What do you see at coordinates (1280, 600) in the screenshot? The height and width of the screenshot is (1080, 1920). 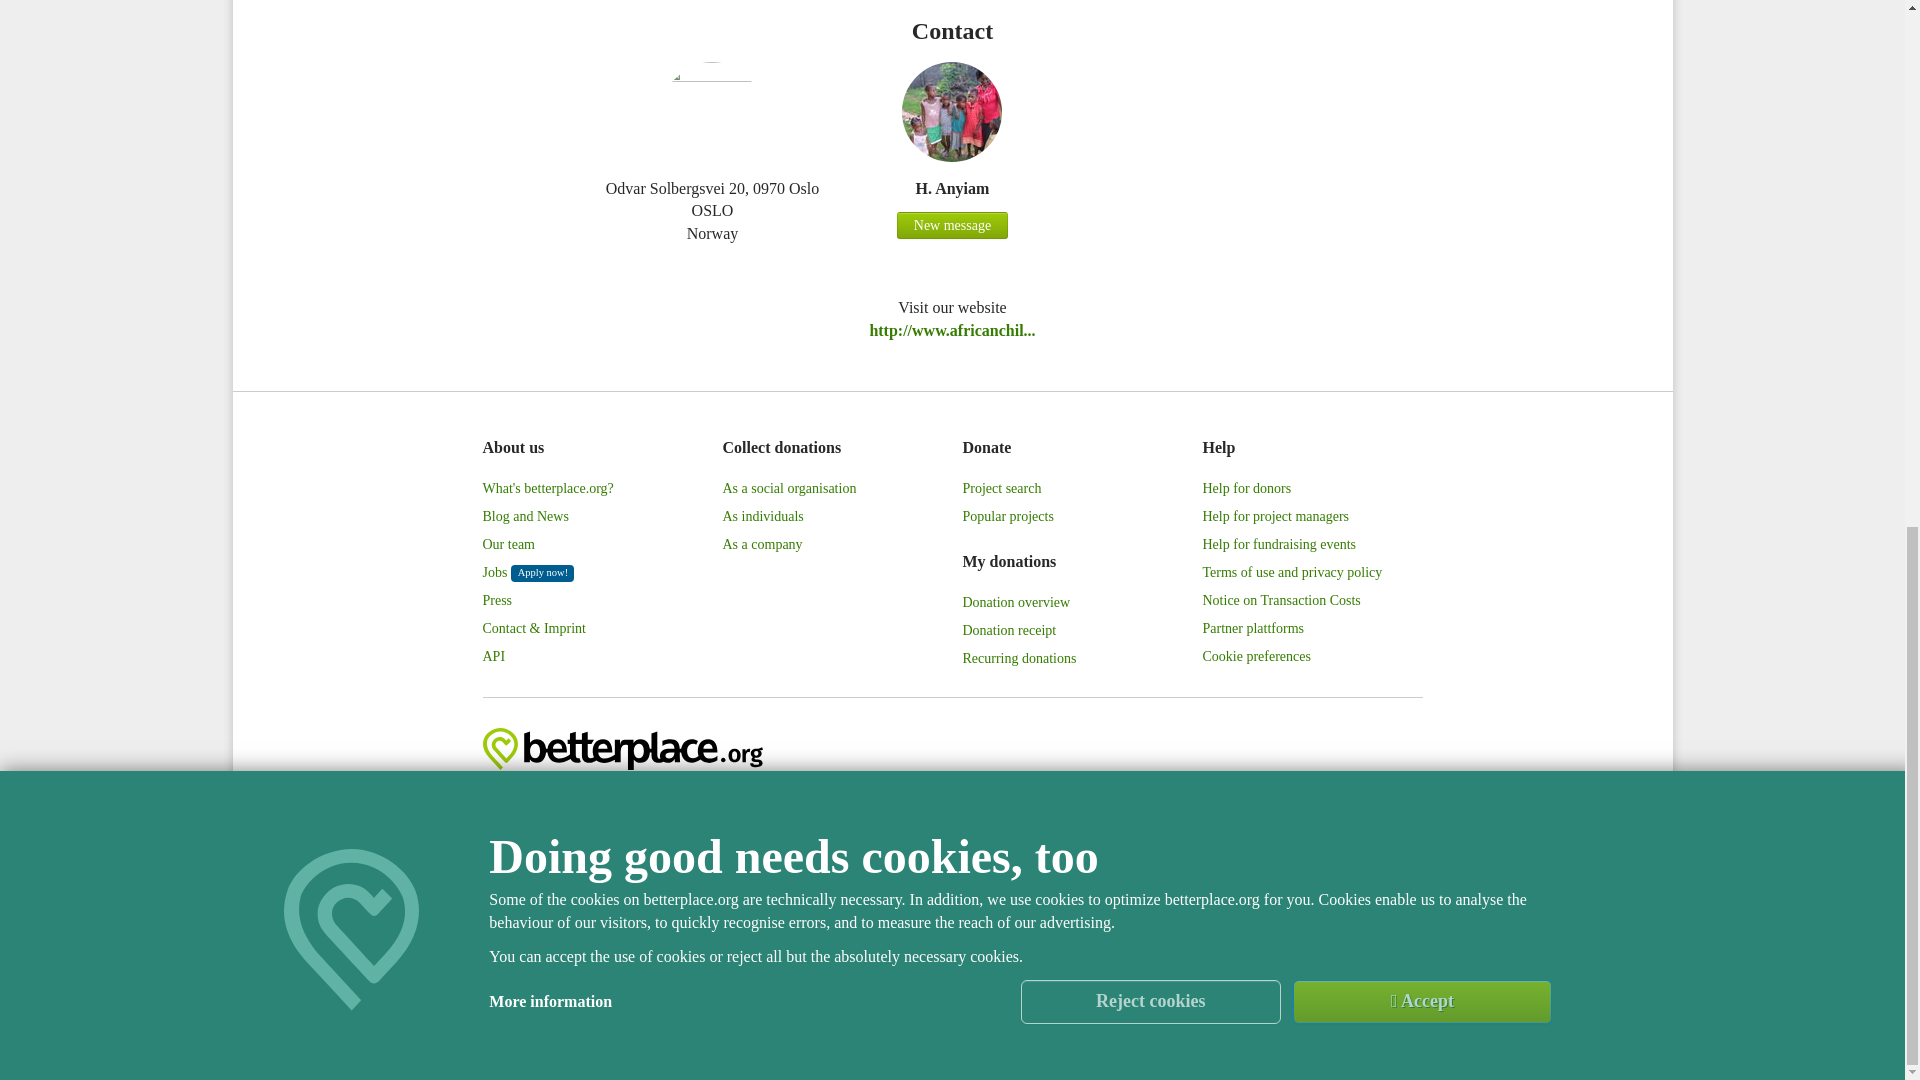 I see `Notice on Transaction Costs` at bounding box center [1280, 600].